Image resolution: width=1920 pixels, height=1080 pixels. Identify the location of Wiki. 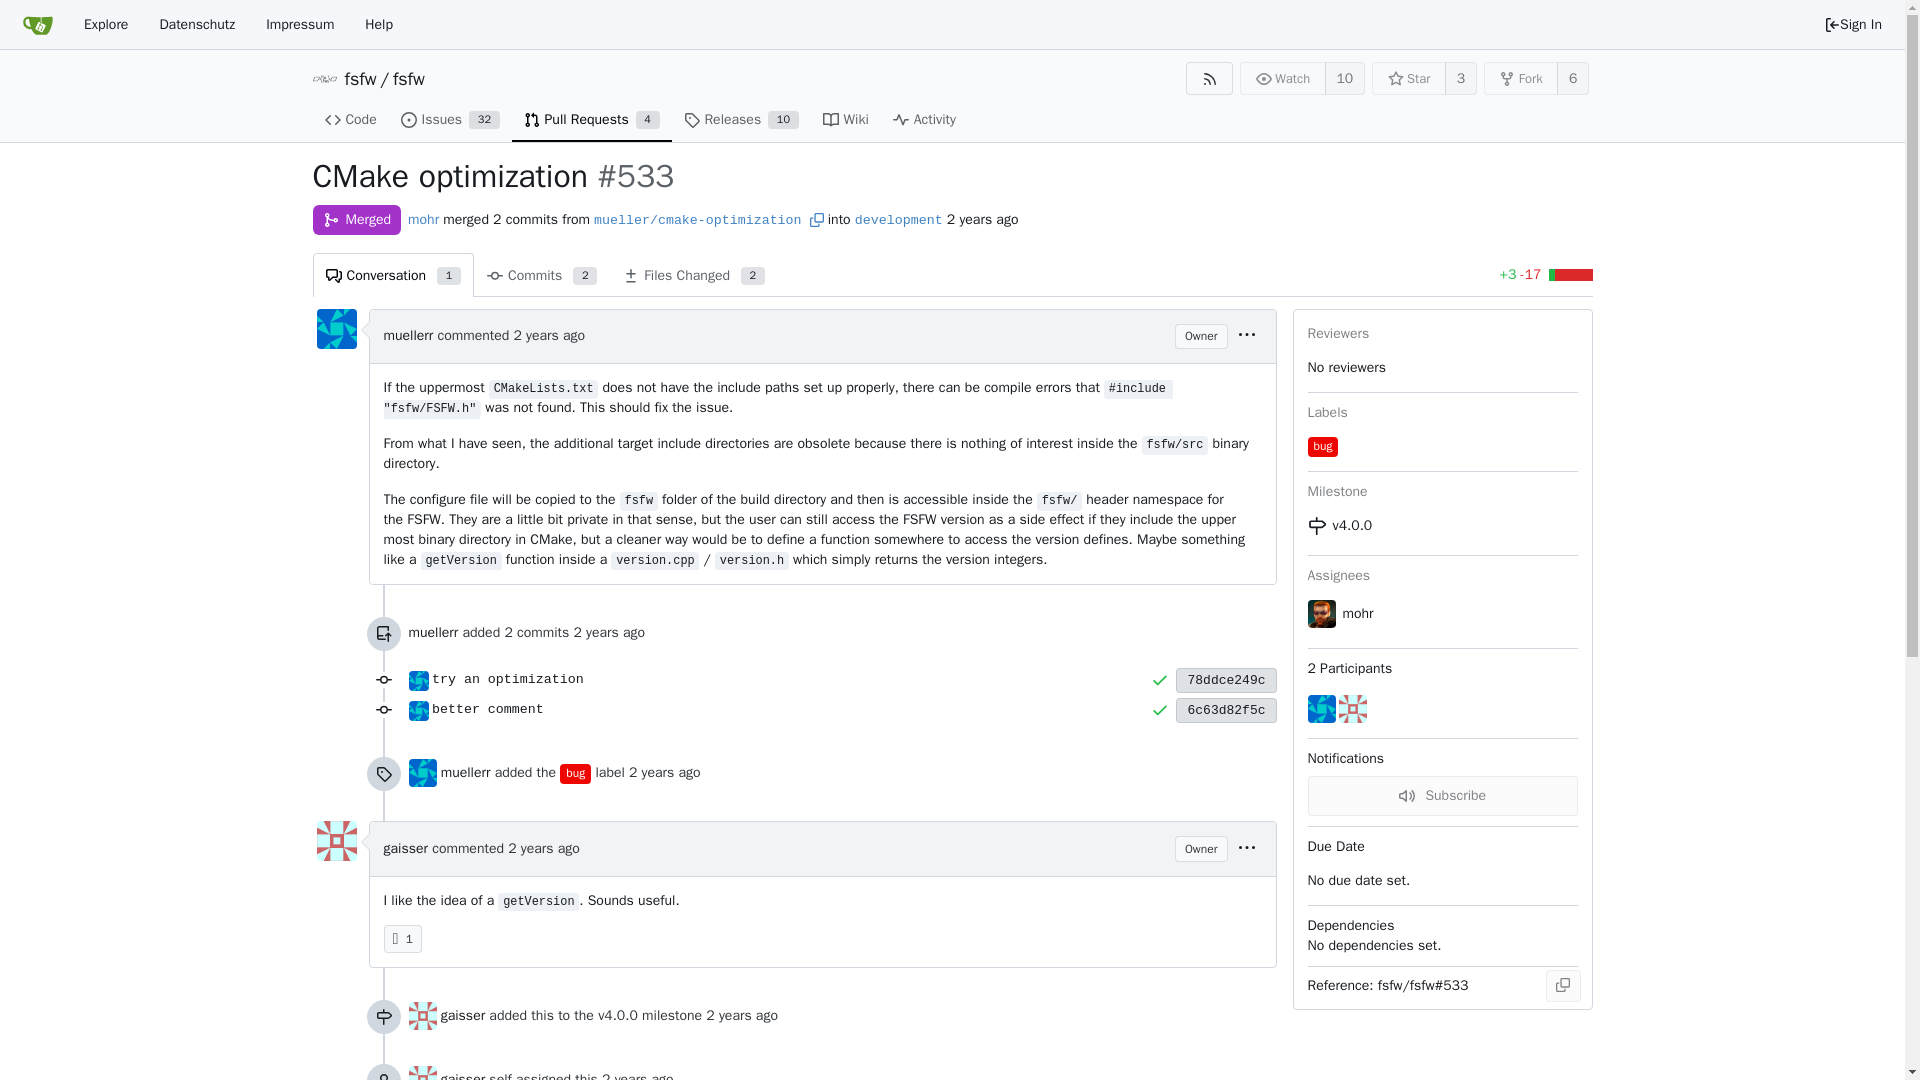
(846, 120).